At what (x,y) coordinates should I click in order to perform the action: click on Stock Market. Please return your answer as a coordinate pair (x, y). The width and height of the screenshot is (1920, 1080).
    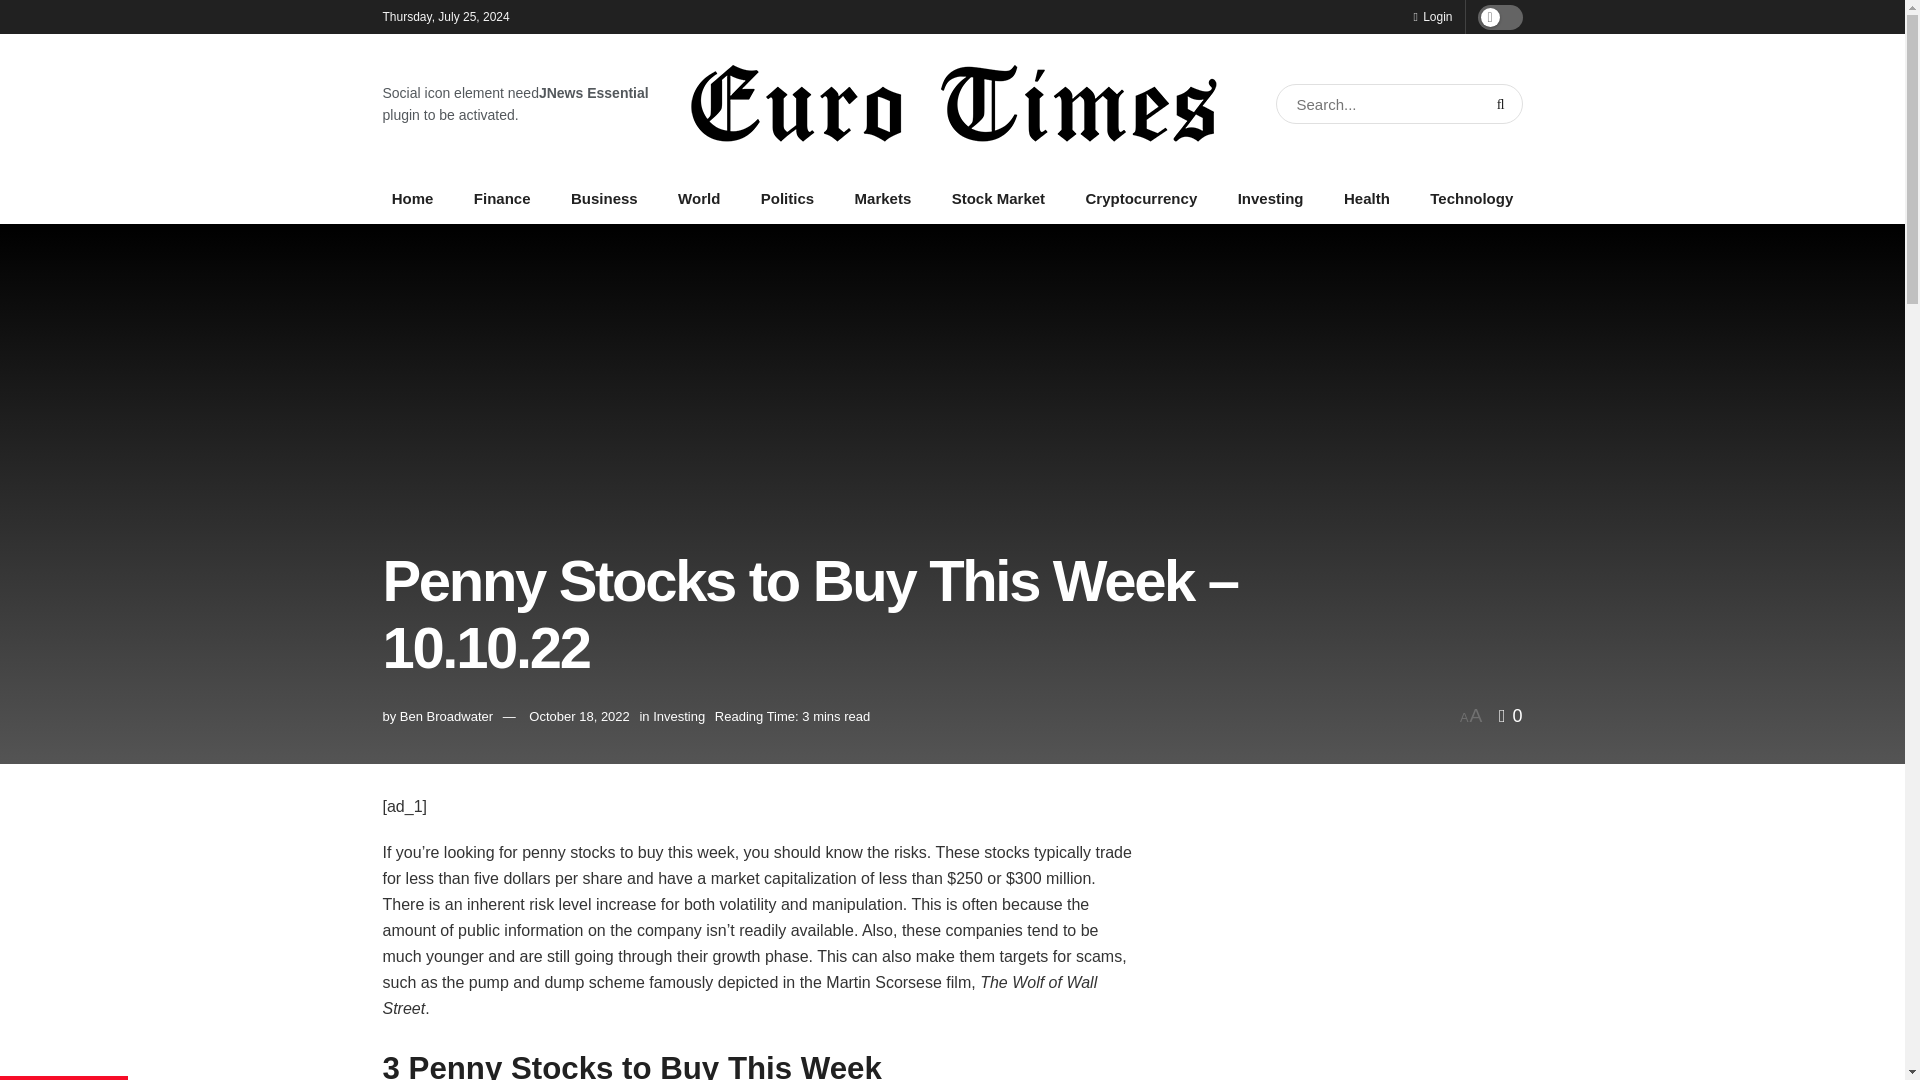
    Looking at the image, I should click on (998, 198).